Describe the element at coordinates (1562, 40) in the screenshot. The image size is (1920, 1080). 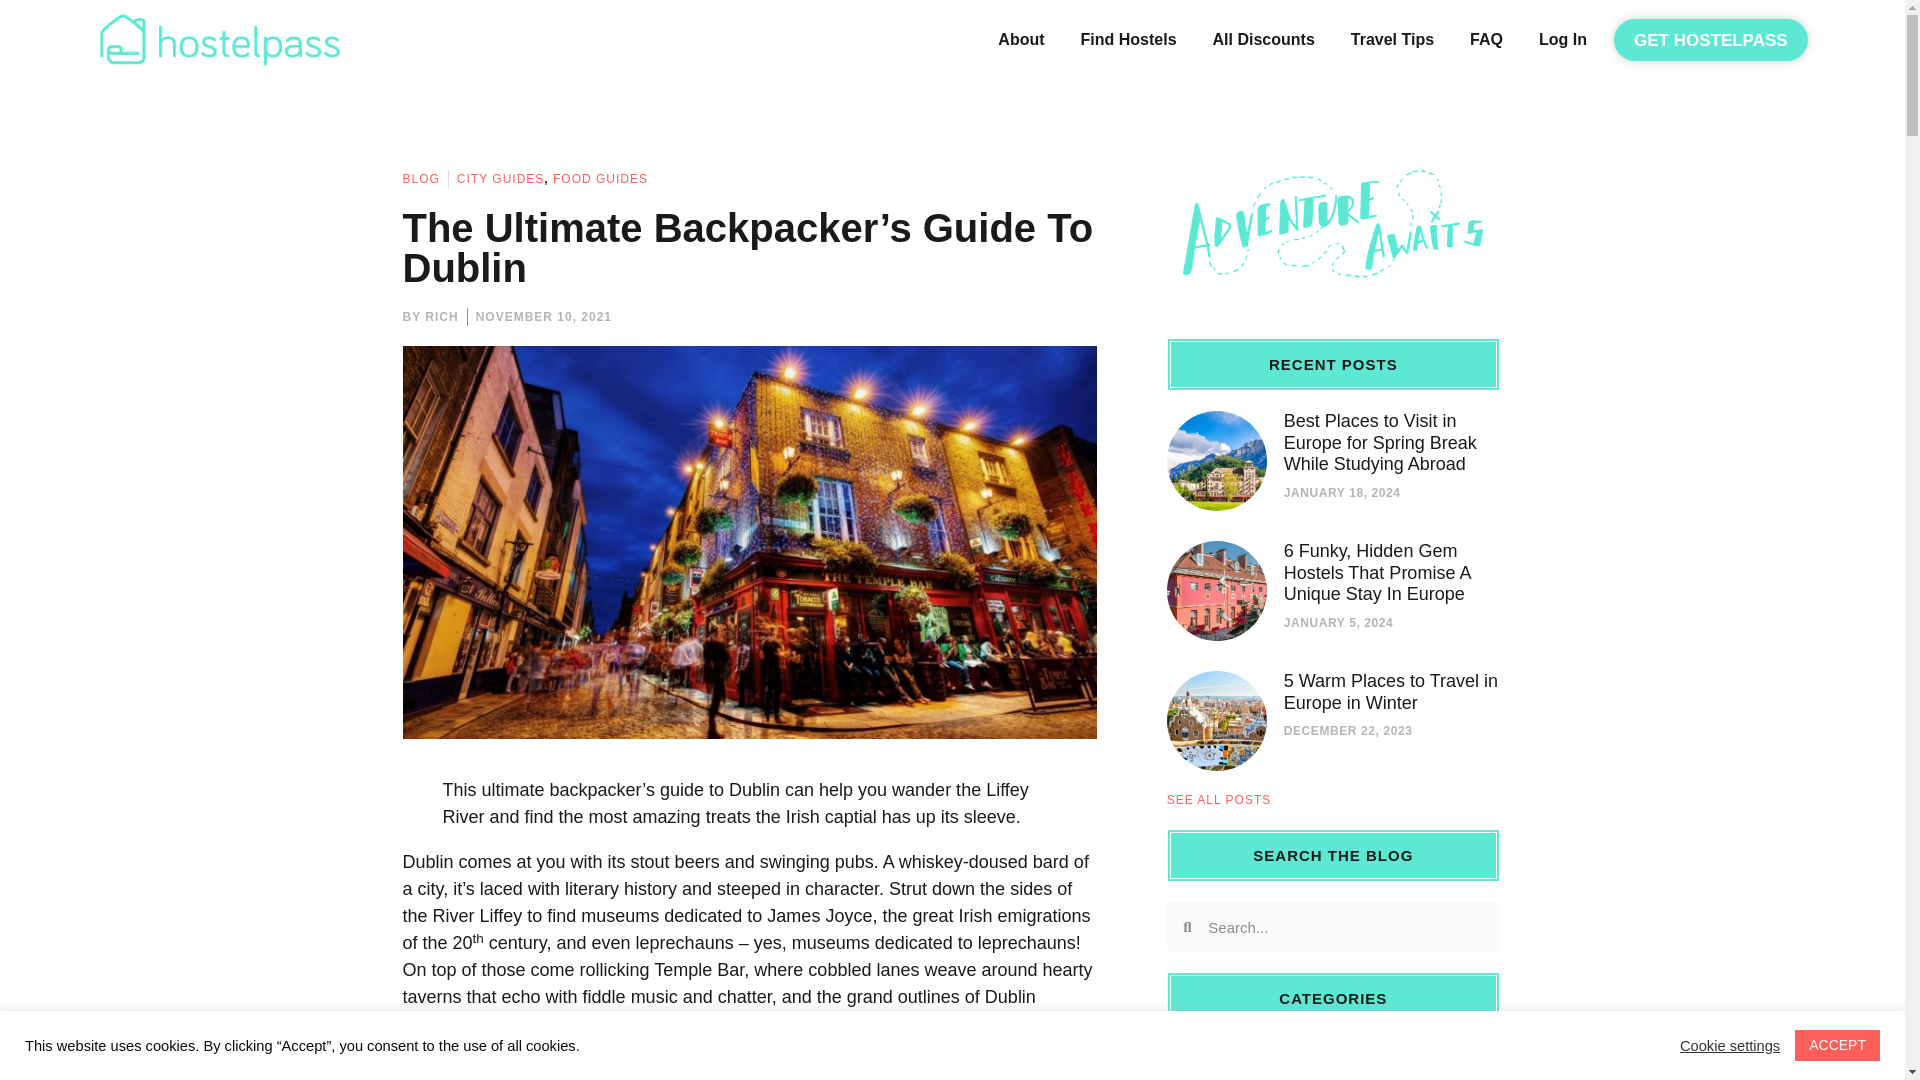
I see `Log In` at that location.